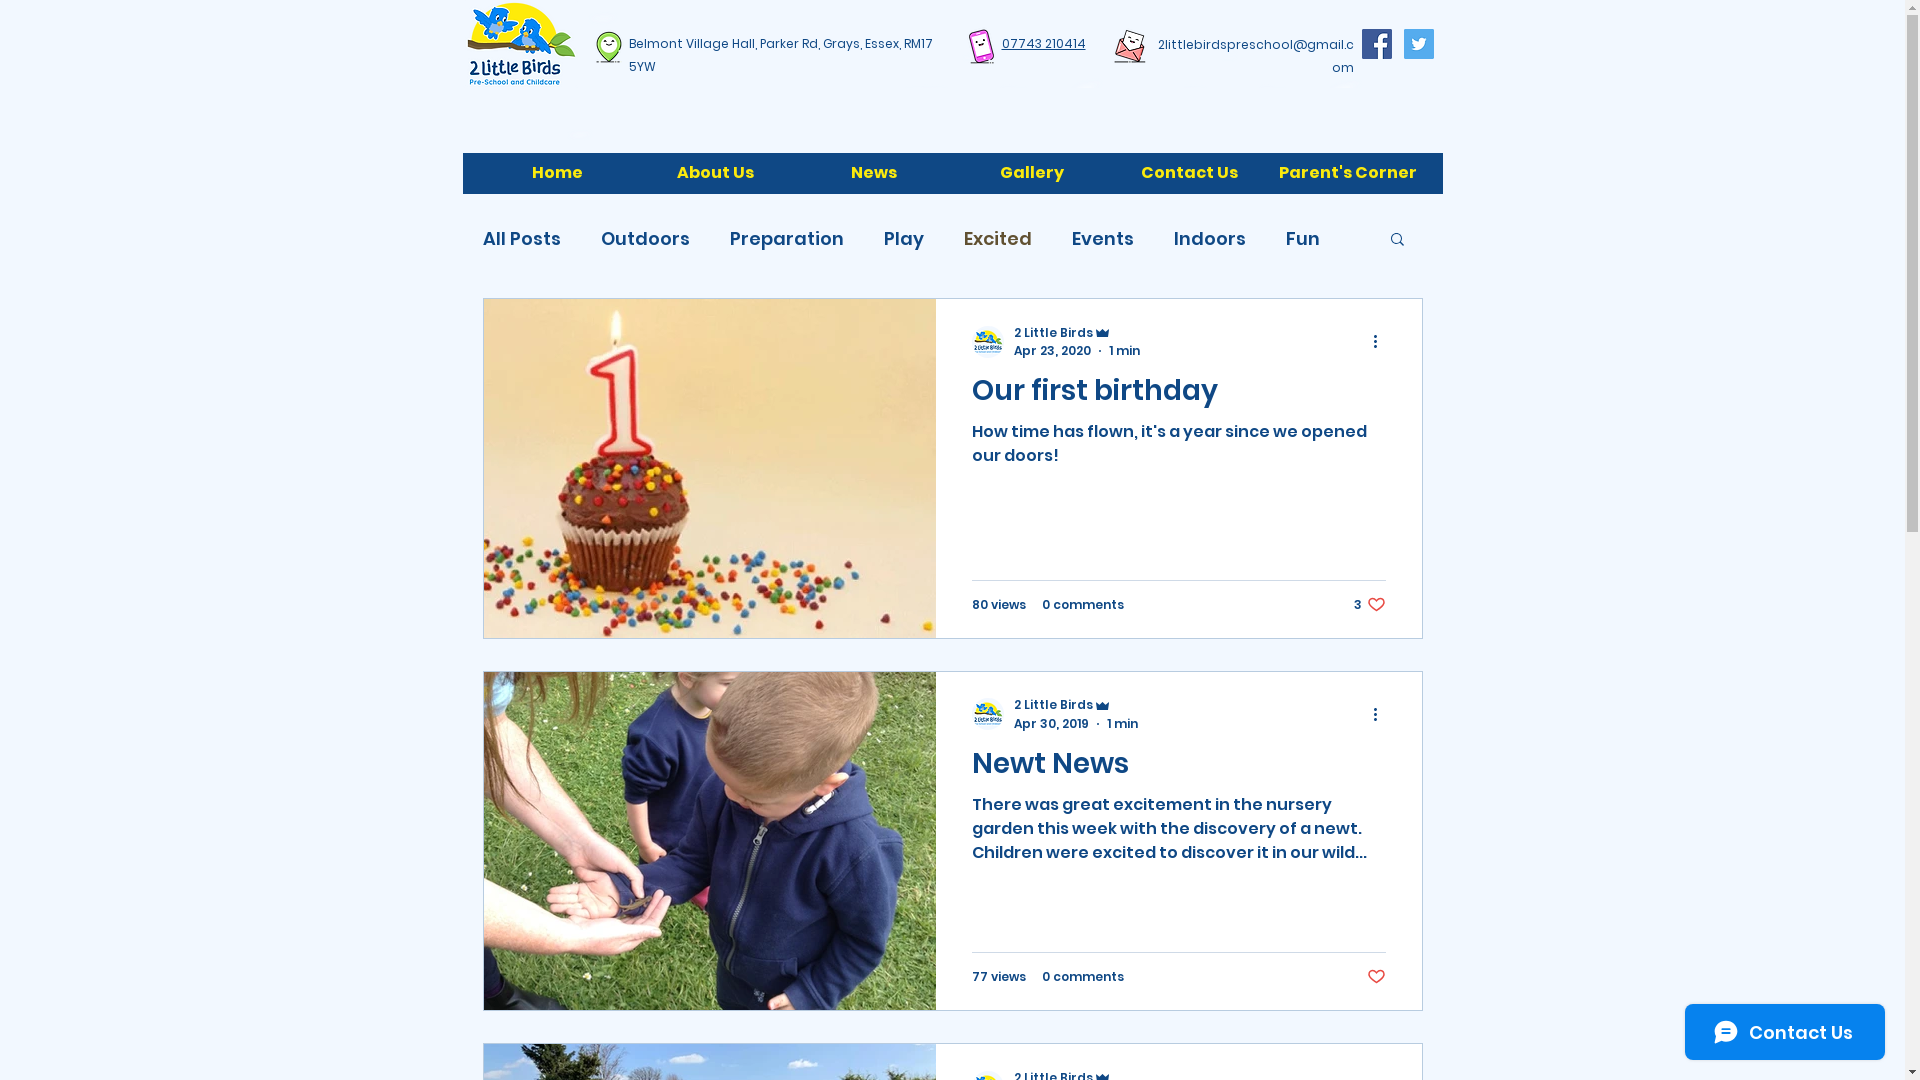 The image size is (1920, 1080). Describe the element at coordinates (715, 172) in the screenshot. I see `About Us` at that location.